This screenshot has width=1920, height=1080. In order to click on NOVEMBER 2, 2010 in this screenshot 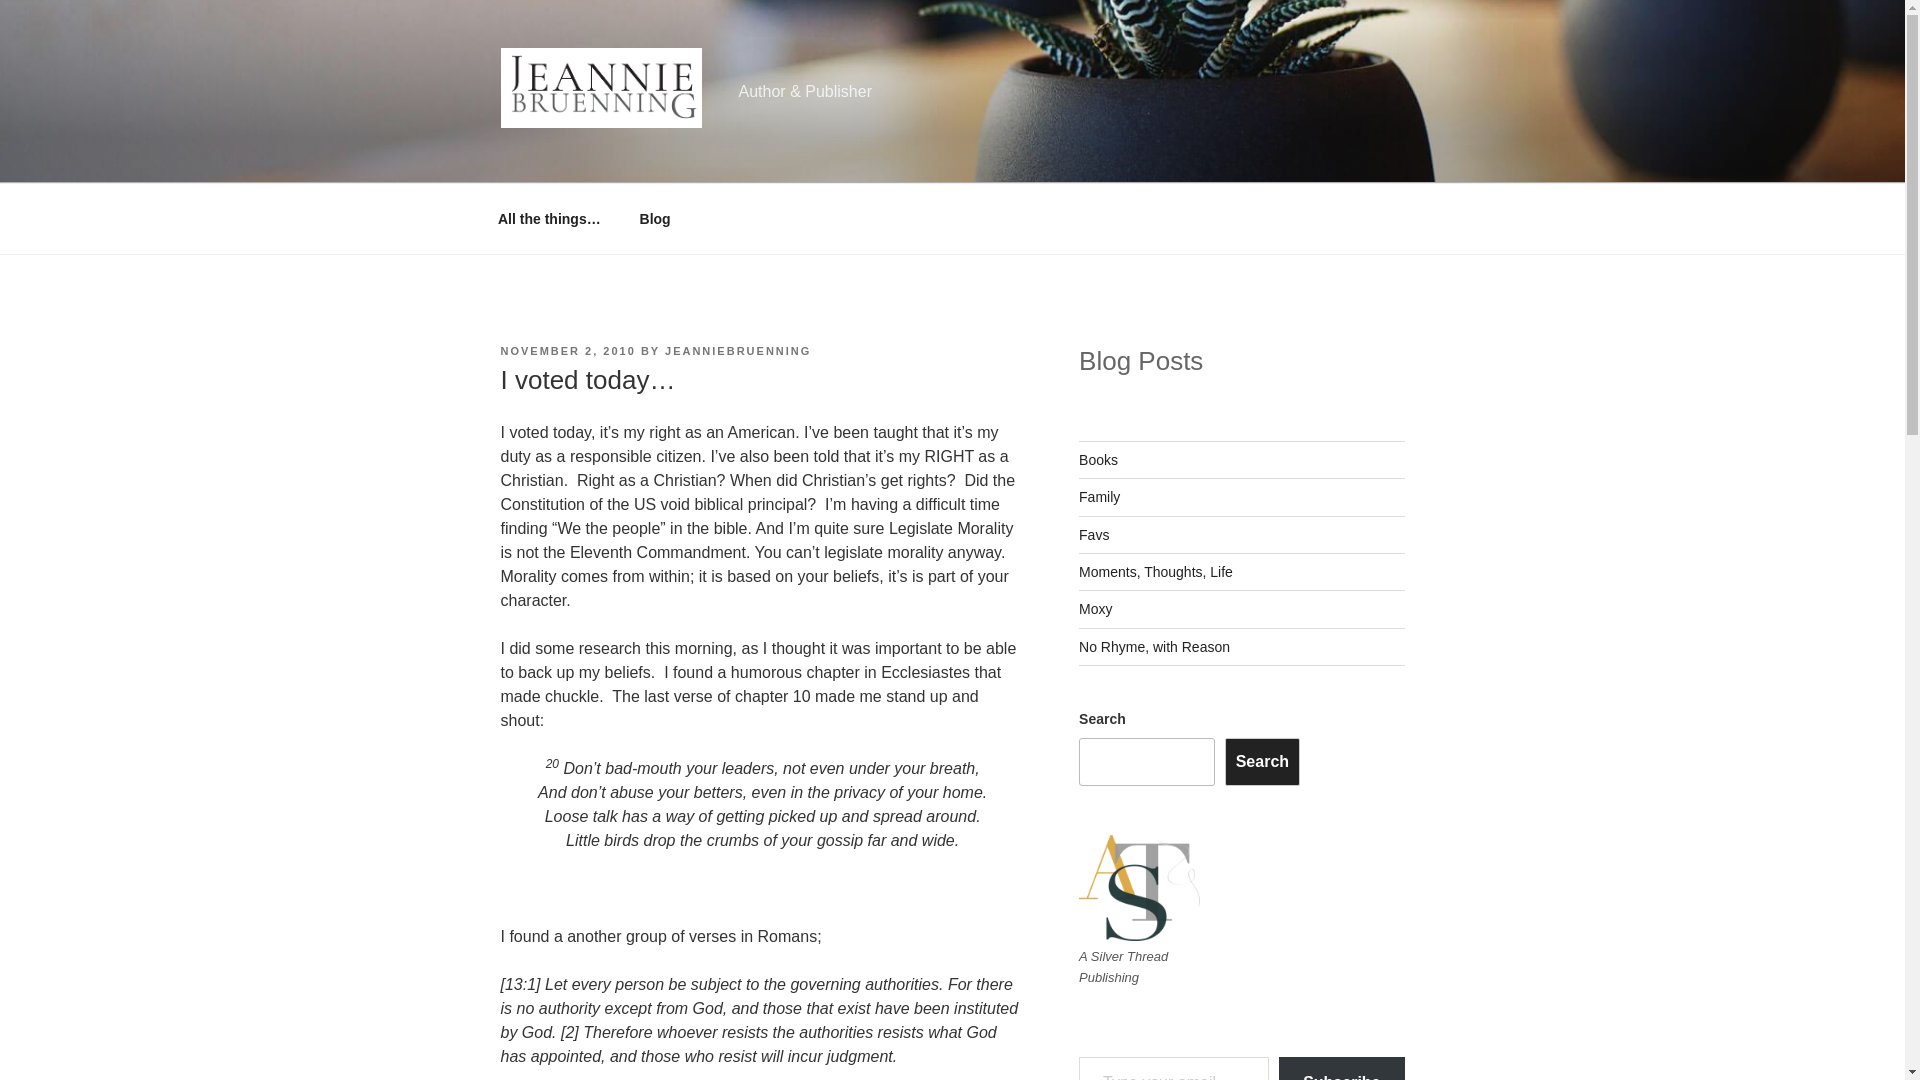, I will do `click(567, 350)`.